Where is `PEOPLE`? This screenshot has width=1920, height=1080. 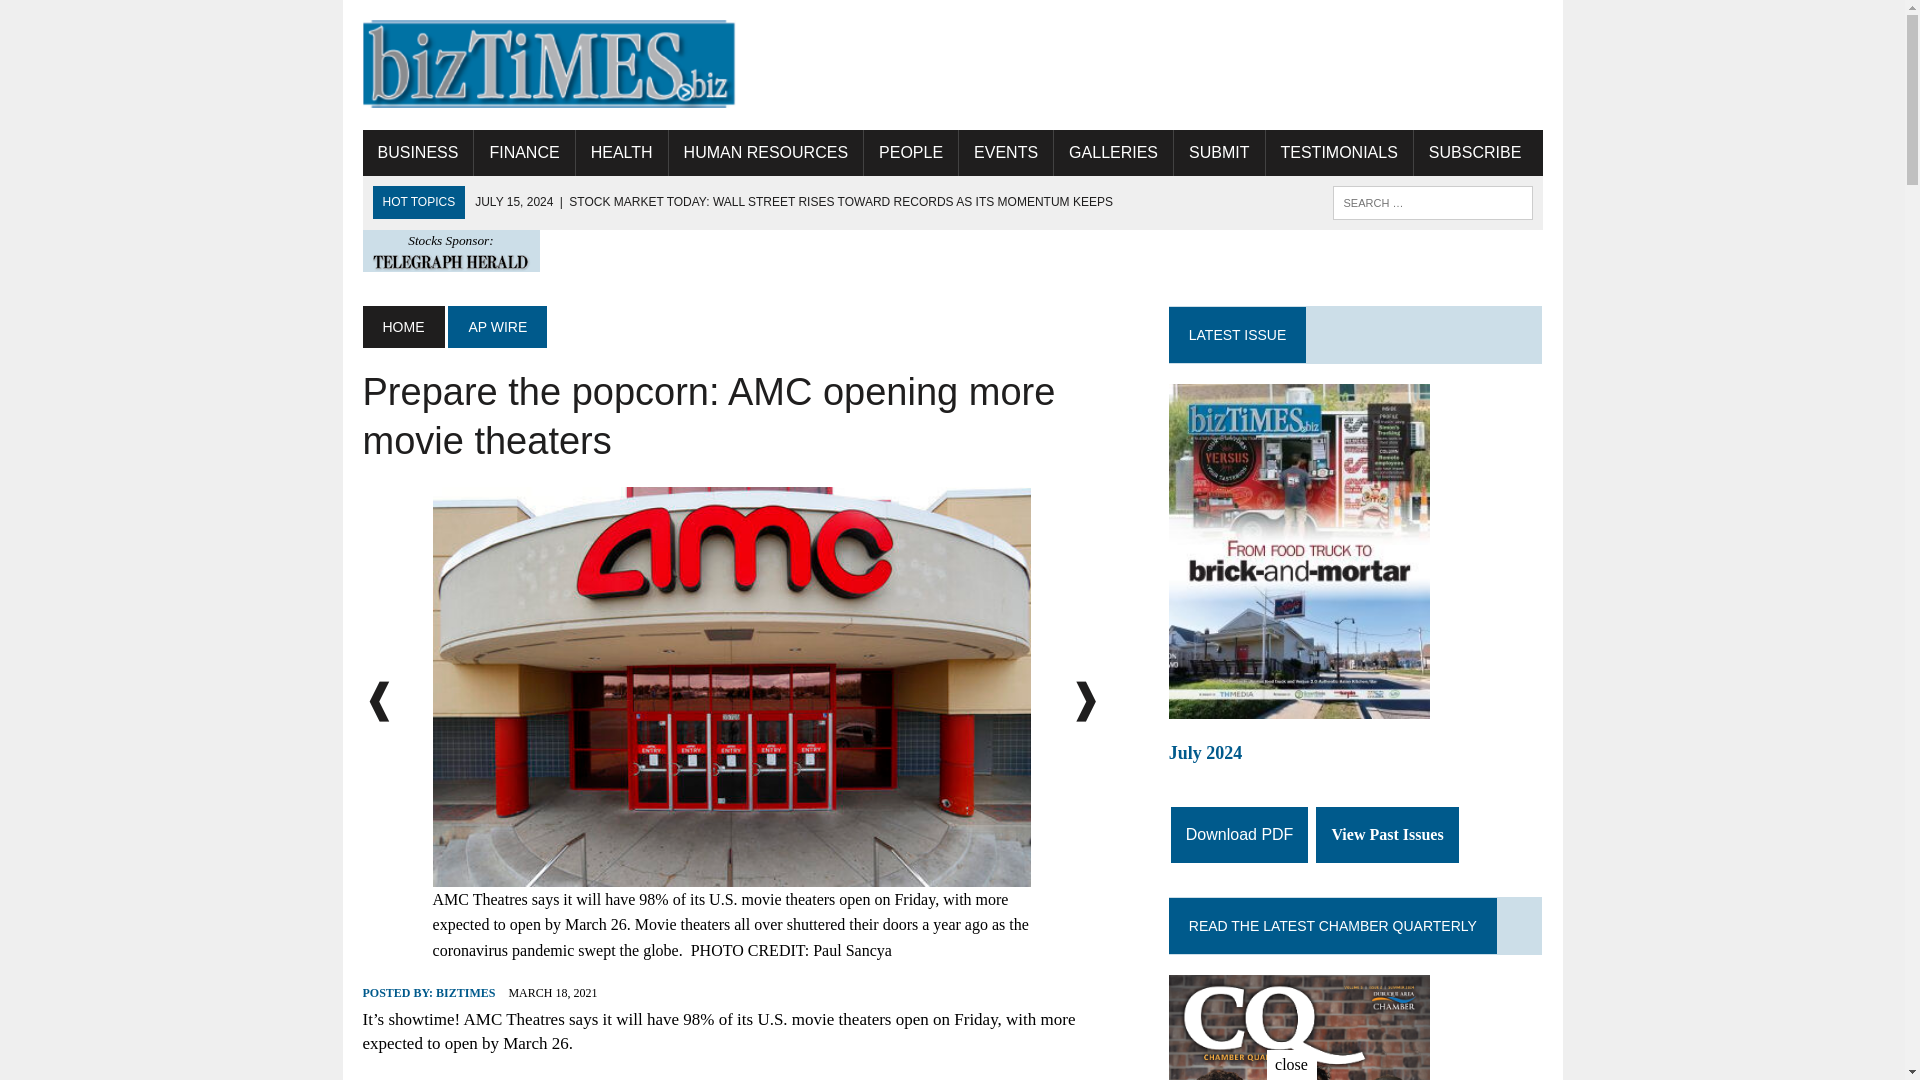
PEOPLE is located at coordinates (911, 152).